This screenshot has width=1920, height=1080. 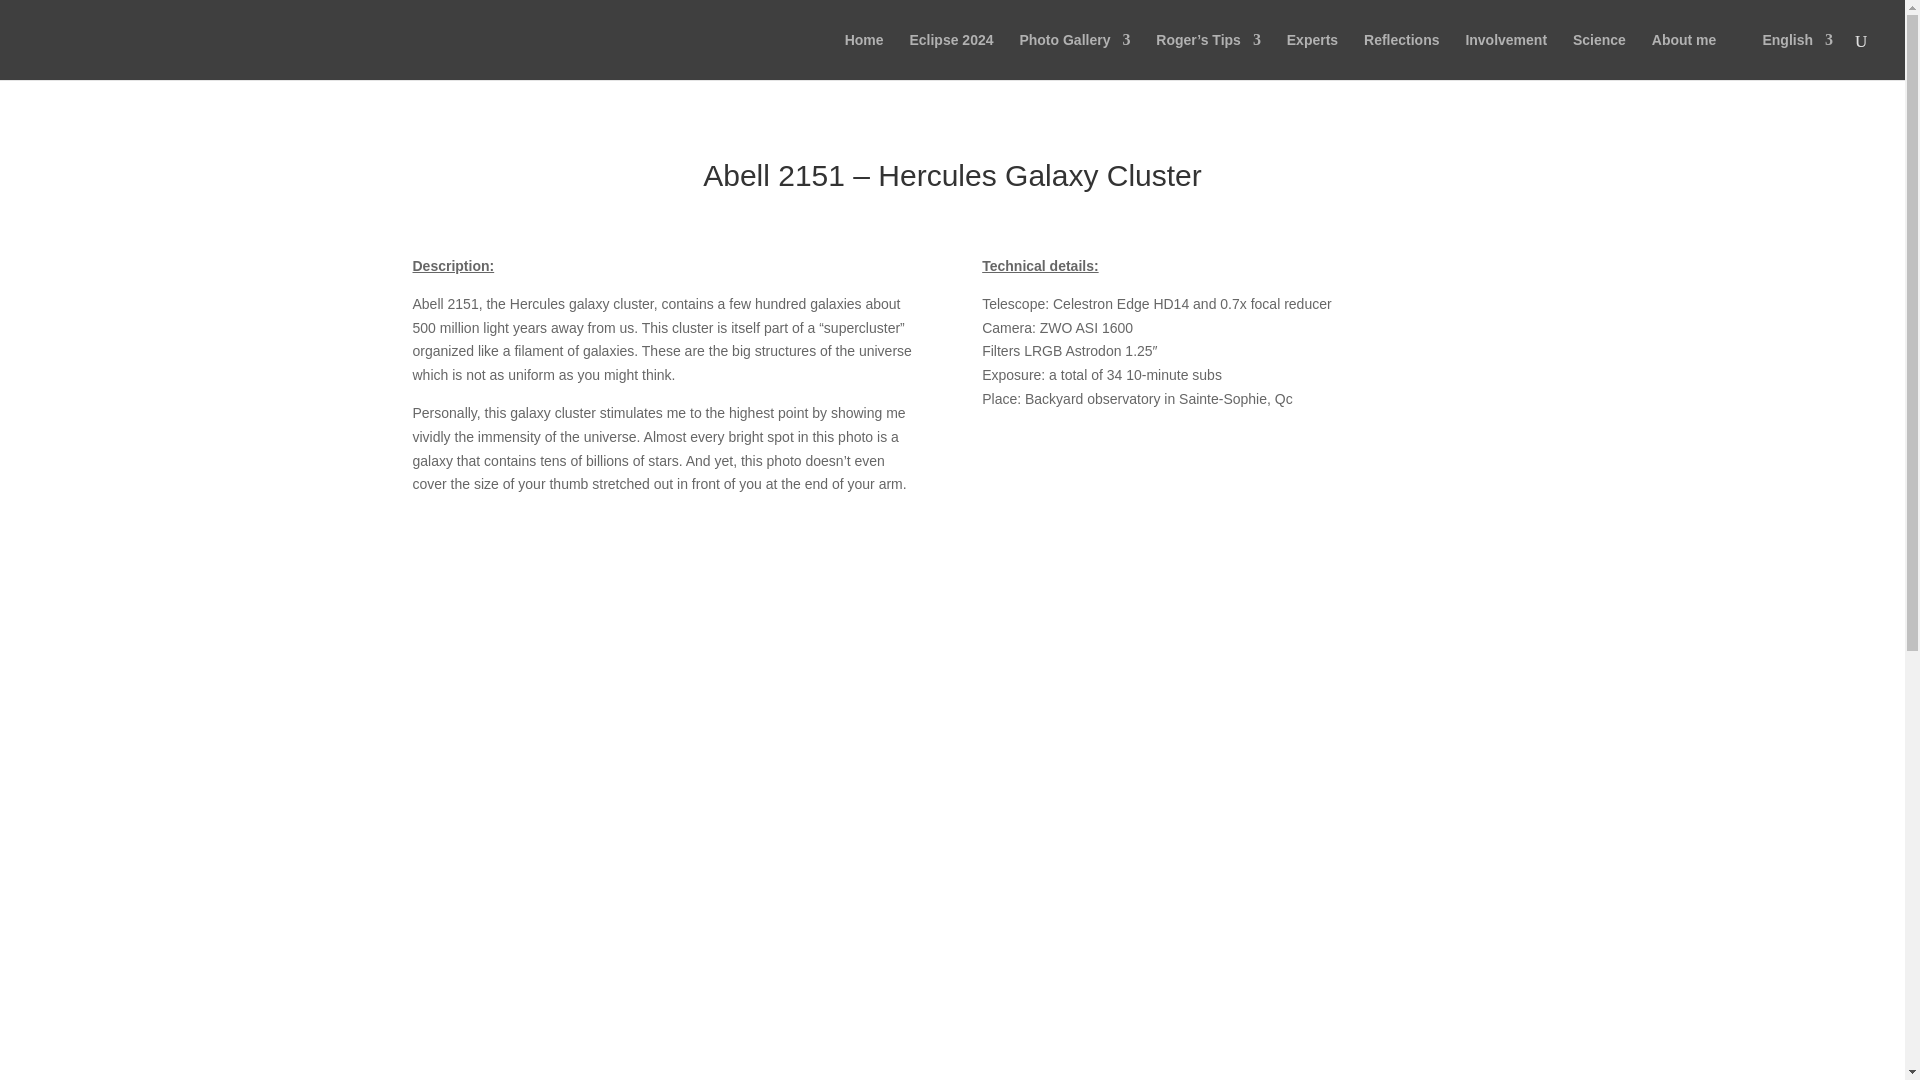 What do you see at coordinates (1400, 56) in the screenshot?
I see `Reflections` at bounding box center [1400, 56].